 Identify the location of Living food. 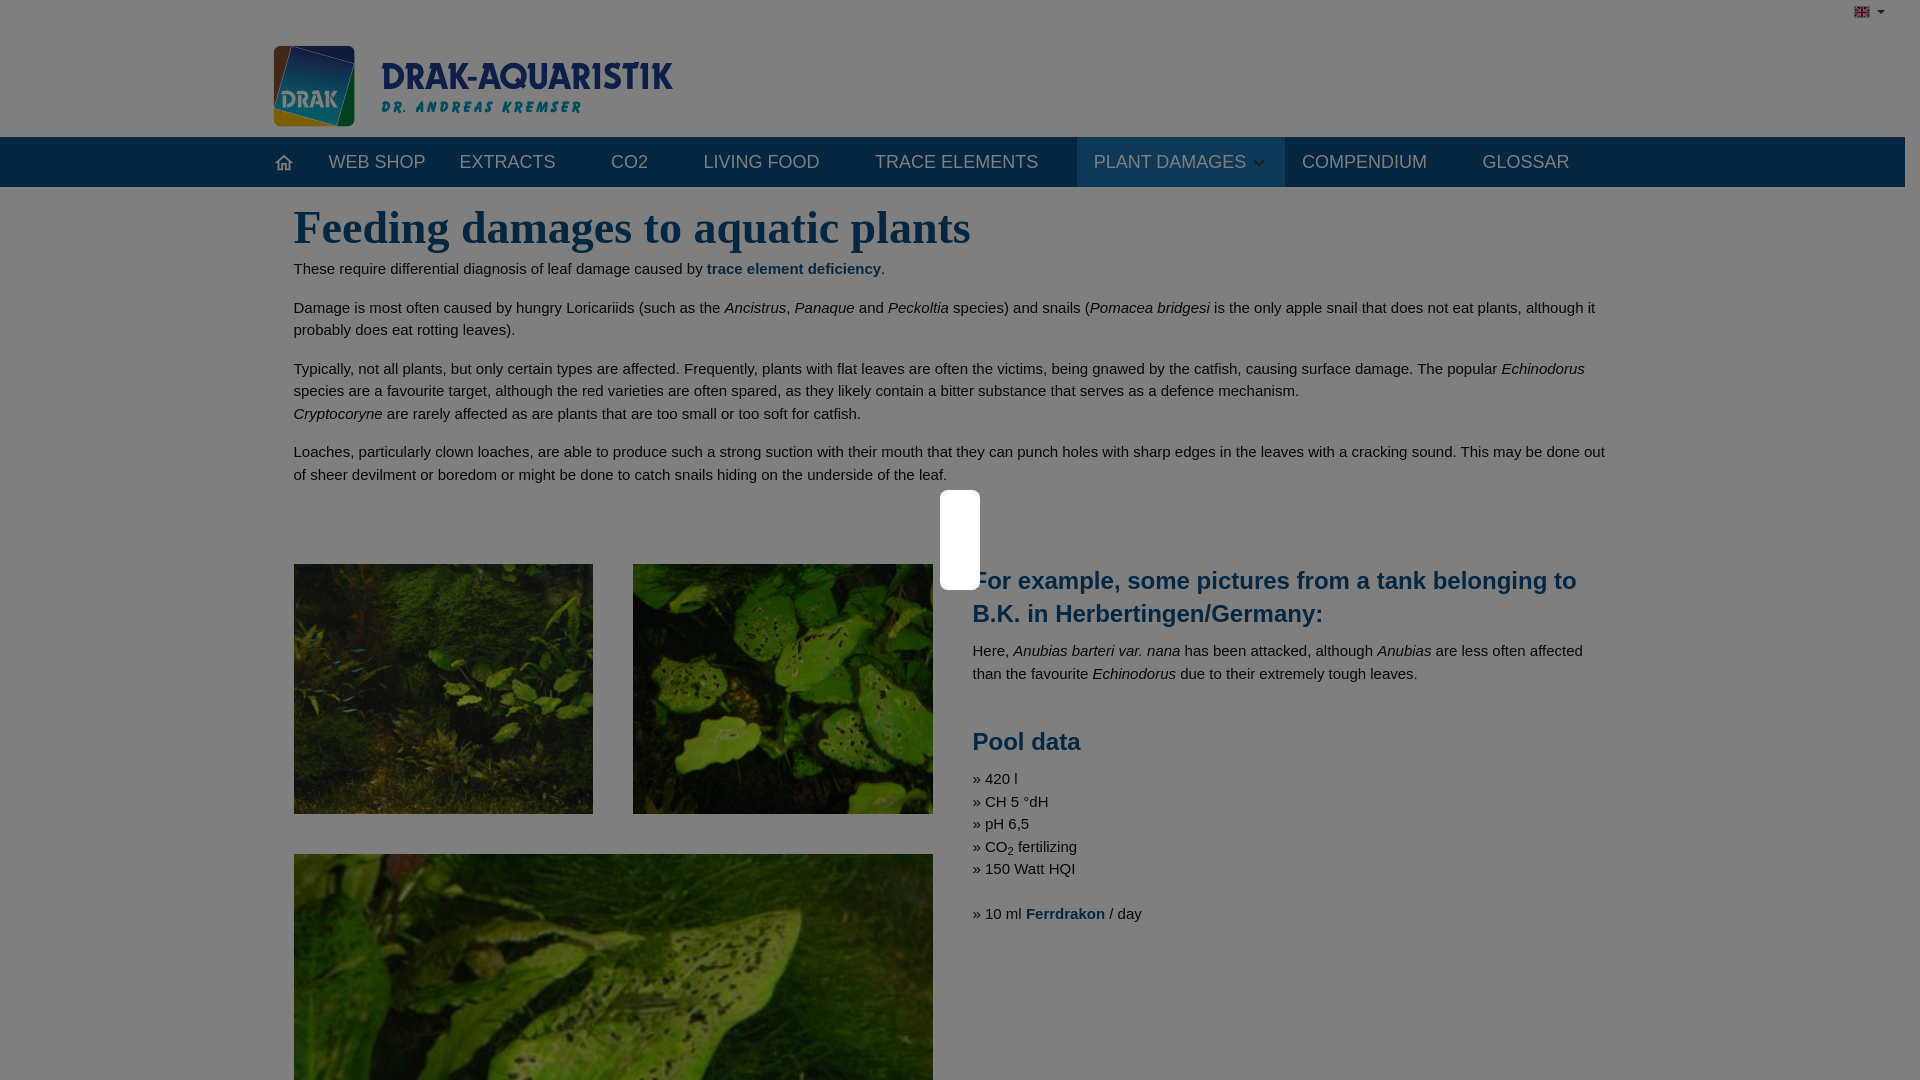
(772, 162).